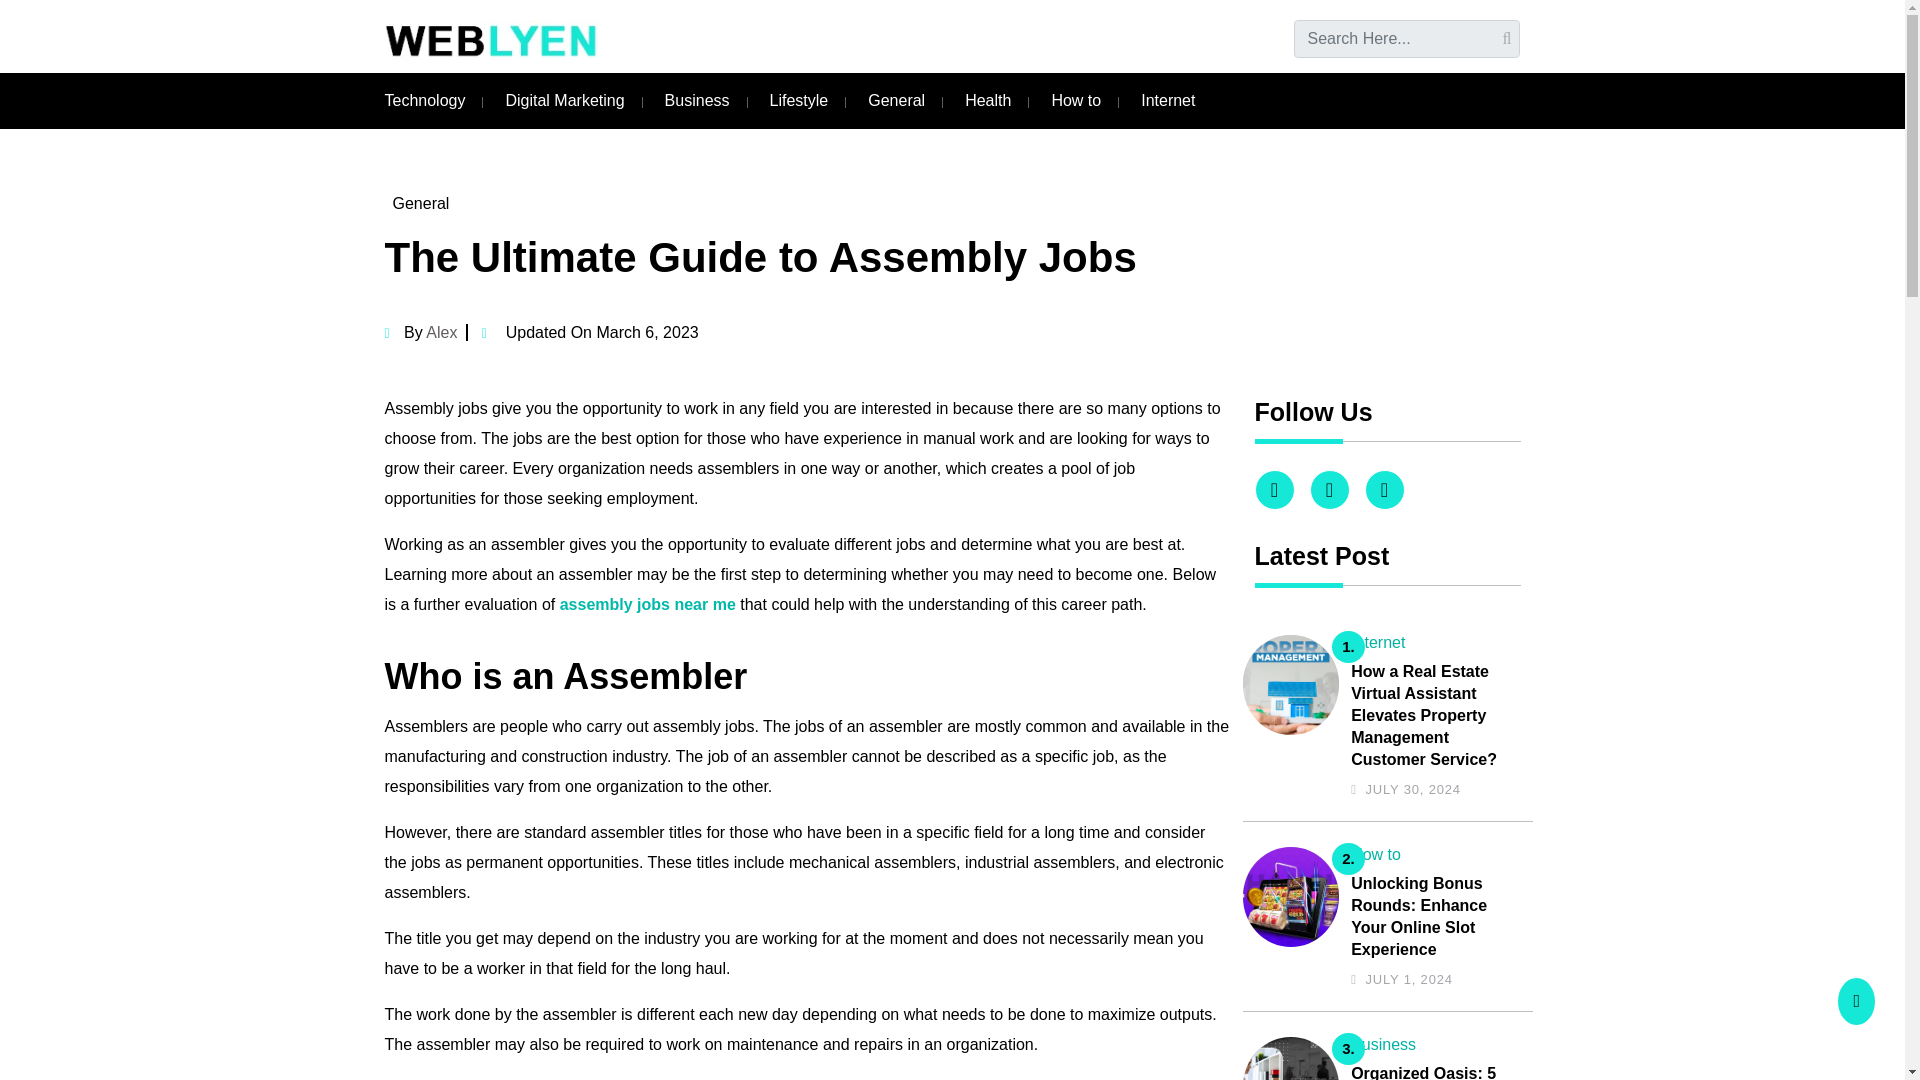 This screenshot has height=1080, width=1920. I want to click on Unlocking Bonus Rounds: Enhance Your Online Slot Experience, so click(1436, 916).